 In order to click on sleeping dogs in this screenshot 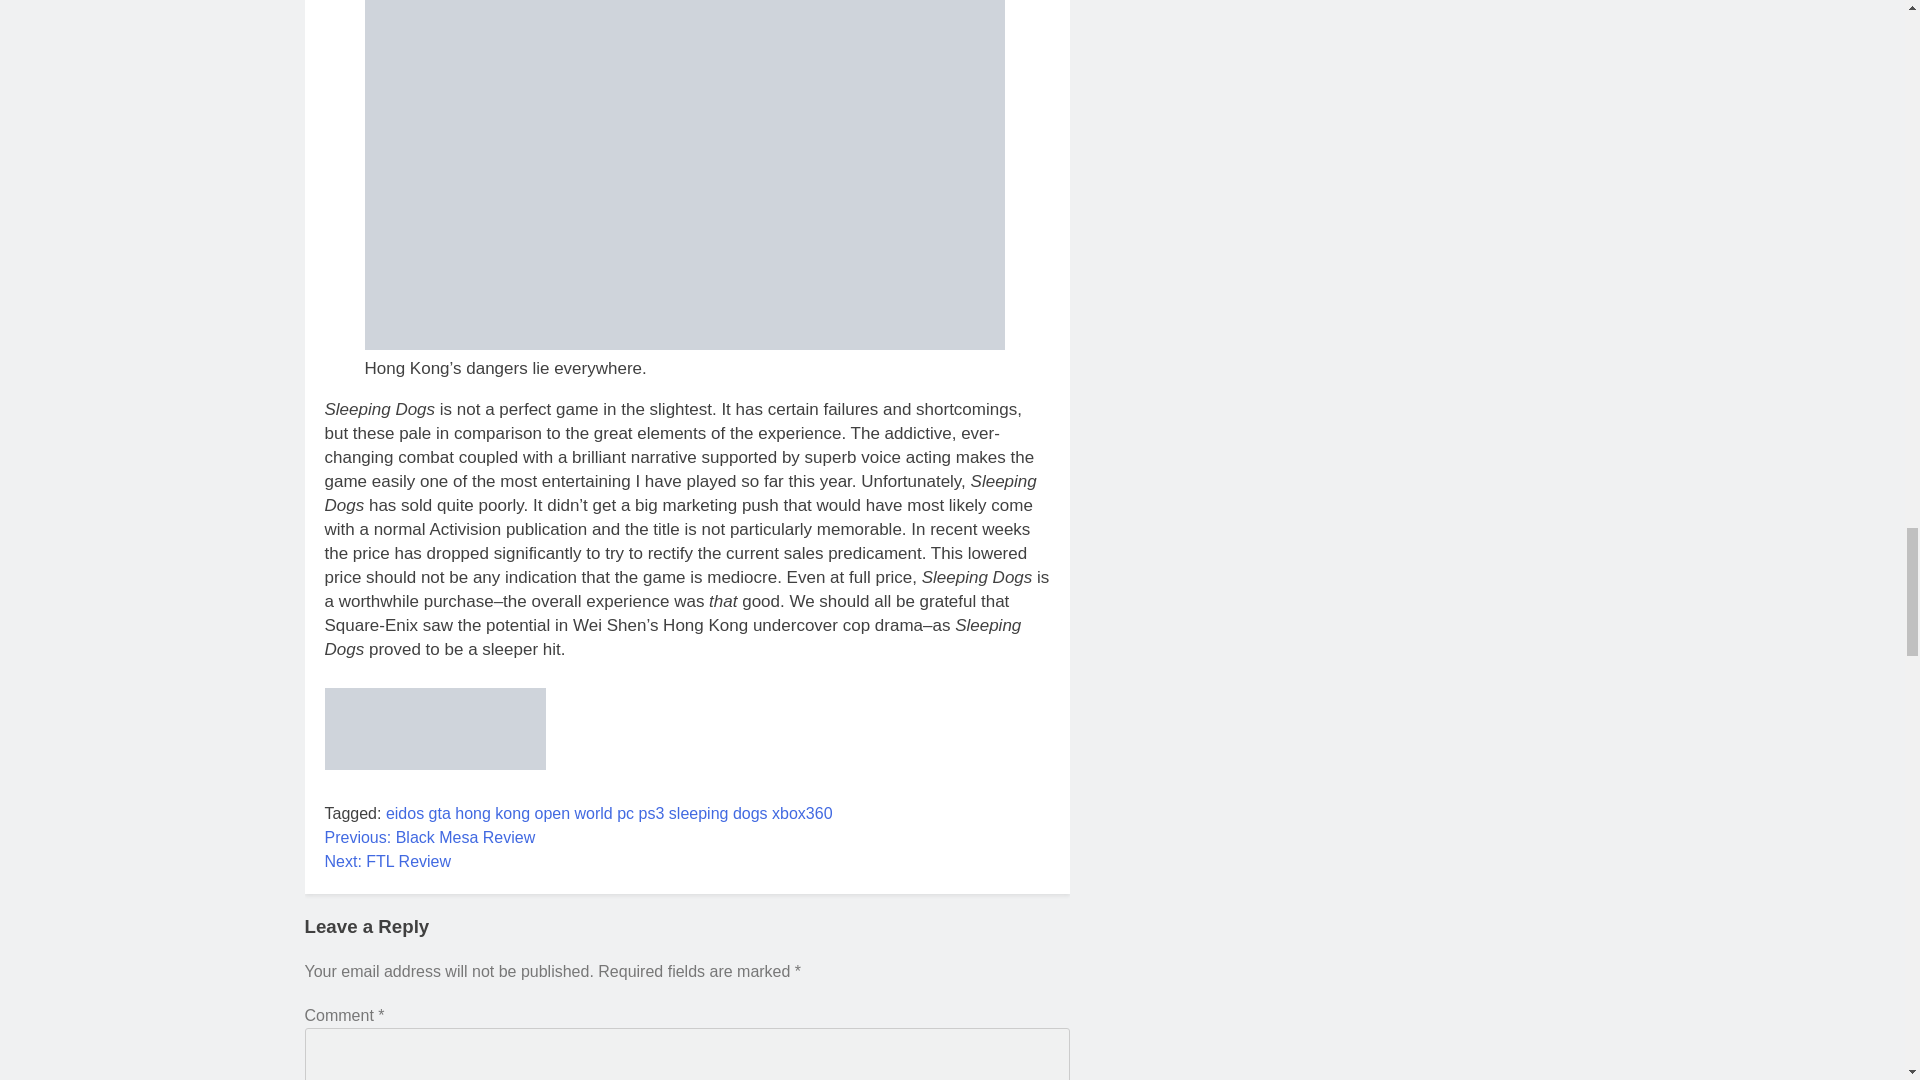, I will do `click(718, 812)`.